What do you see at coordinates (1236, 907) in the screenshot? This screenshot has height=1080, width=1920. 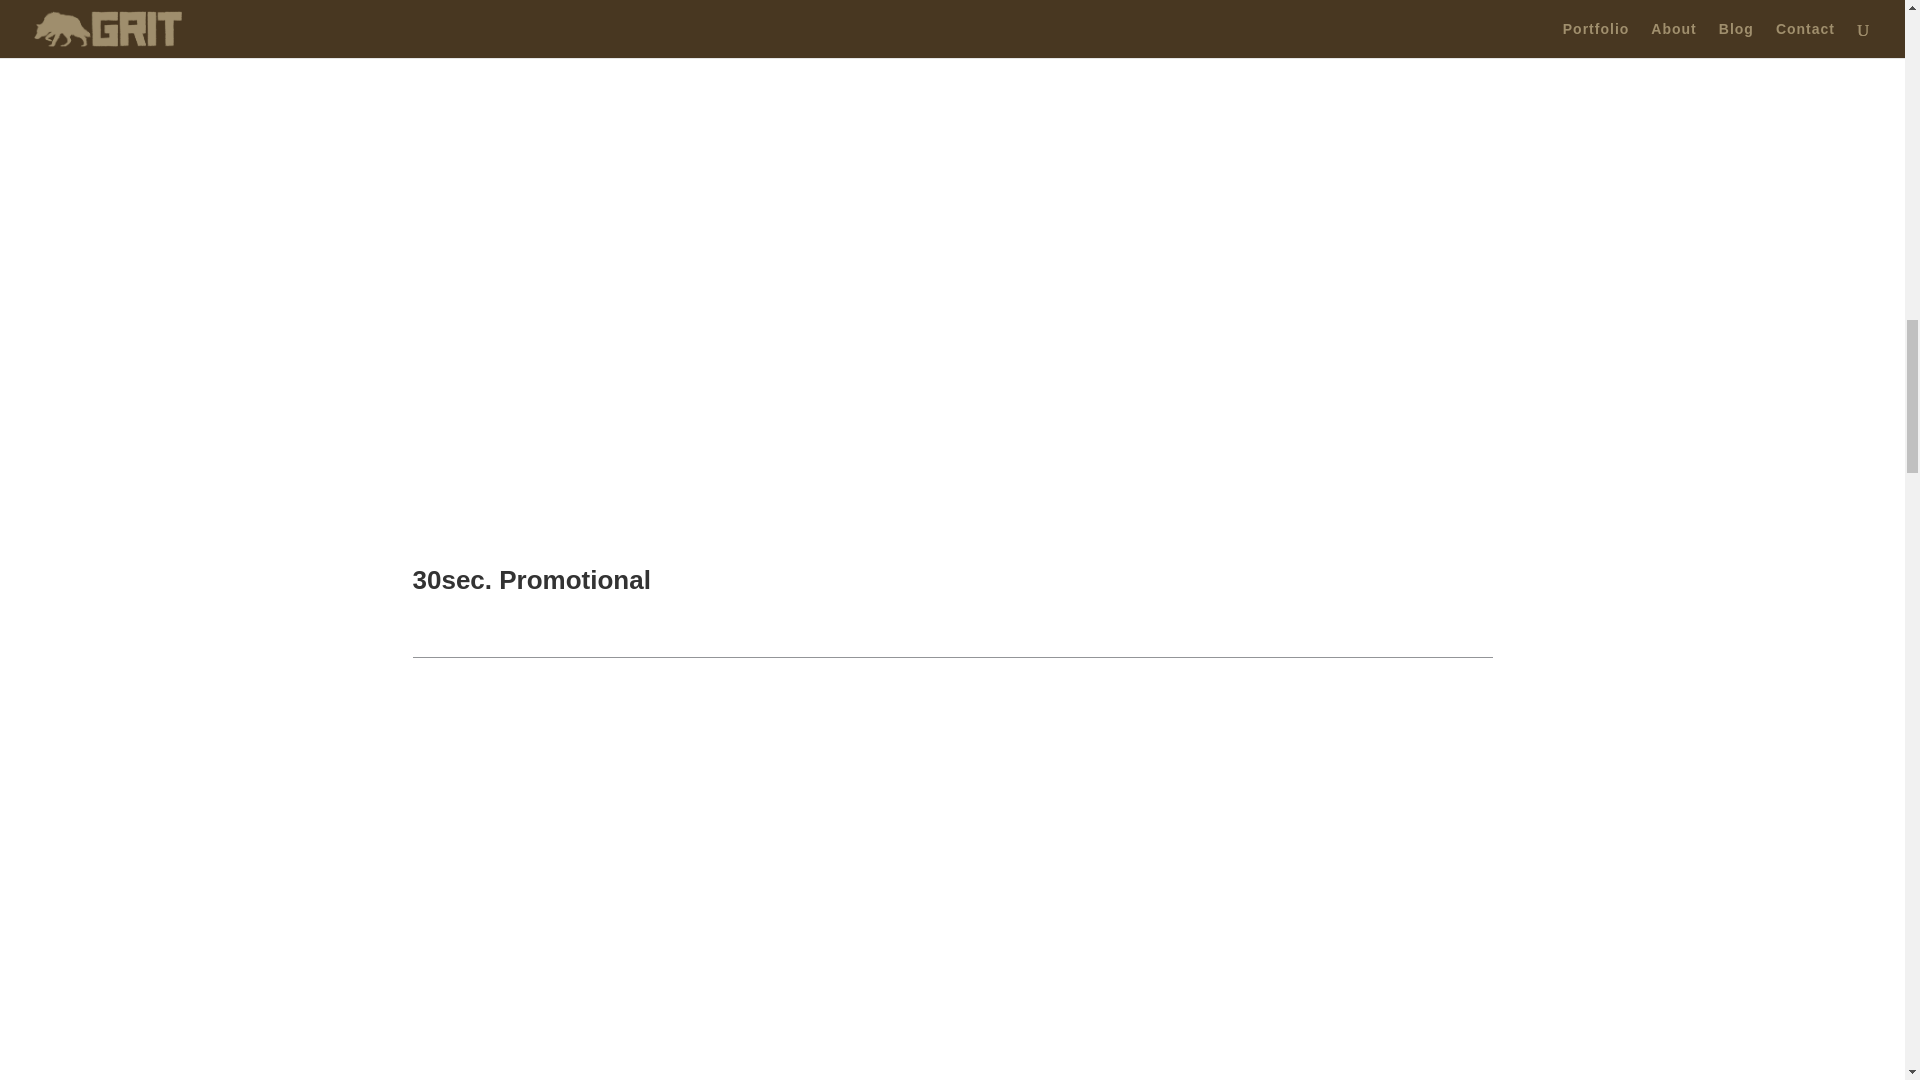 I see `Waterfowl Hunters Expo: 15 Second 9:16` at bounding box center [1236, 907].